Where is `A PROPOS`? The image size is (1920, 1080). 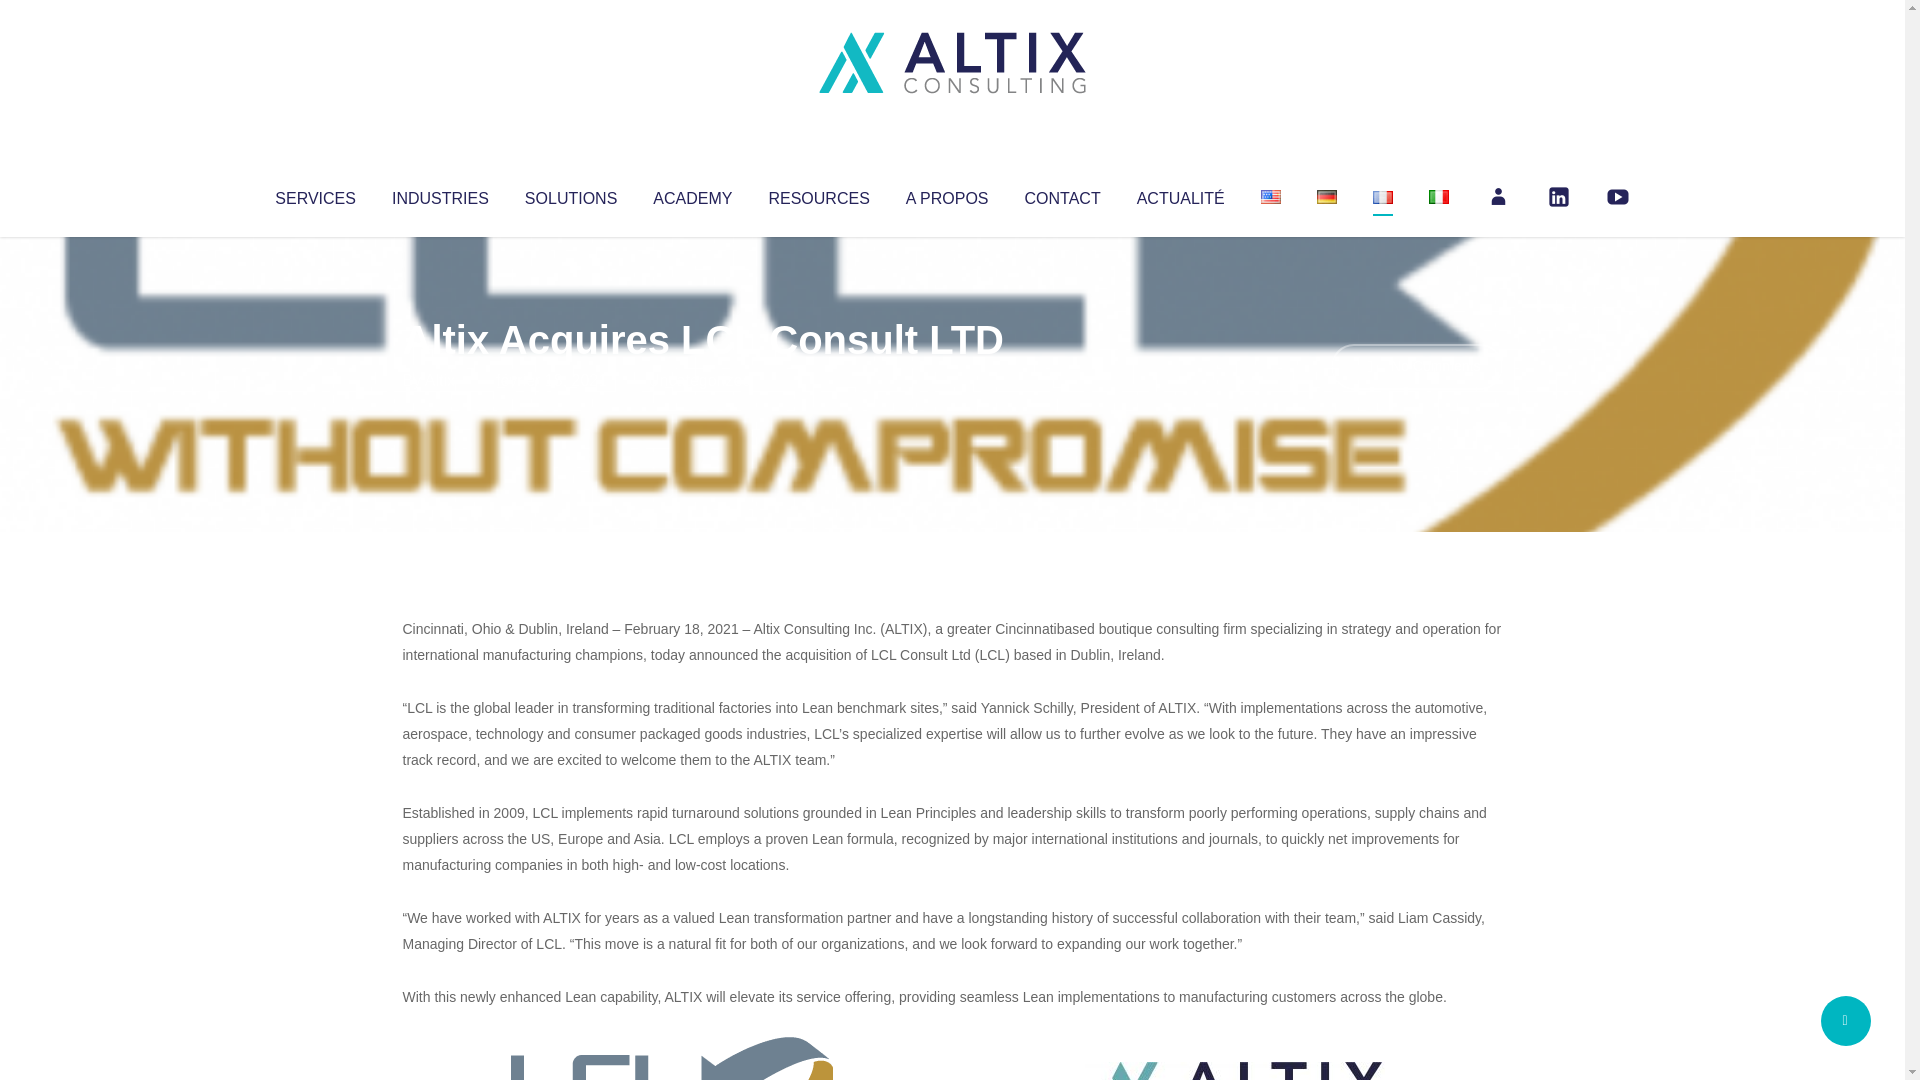
A PROPOS is located at coordinates (947, 194).